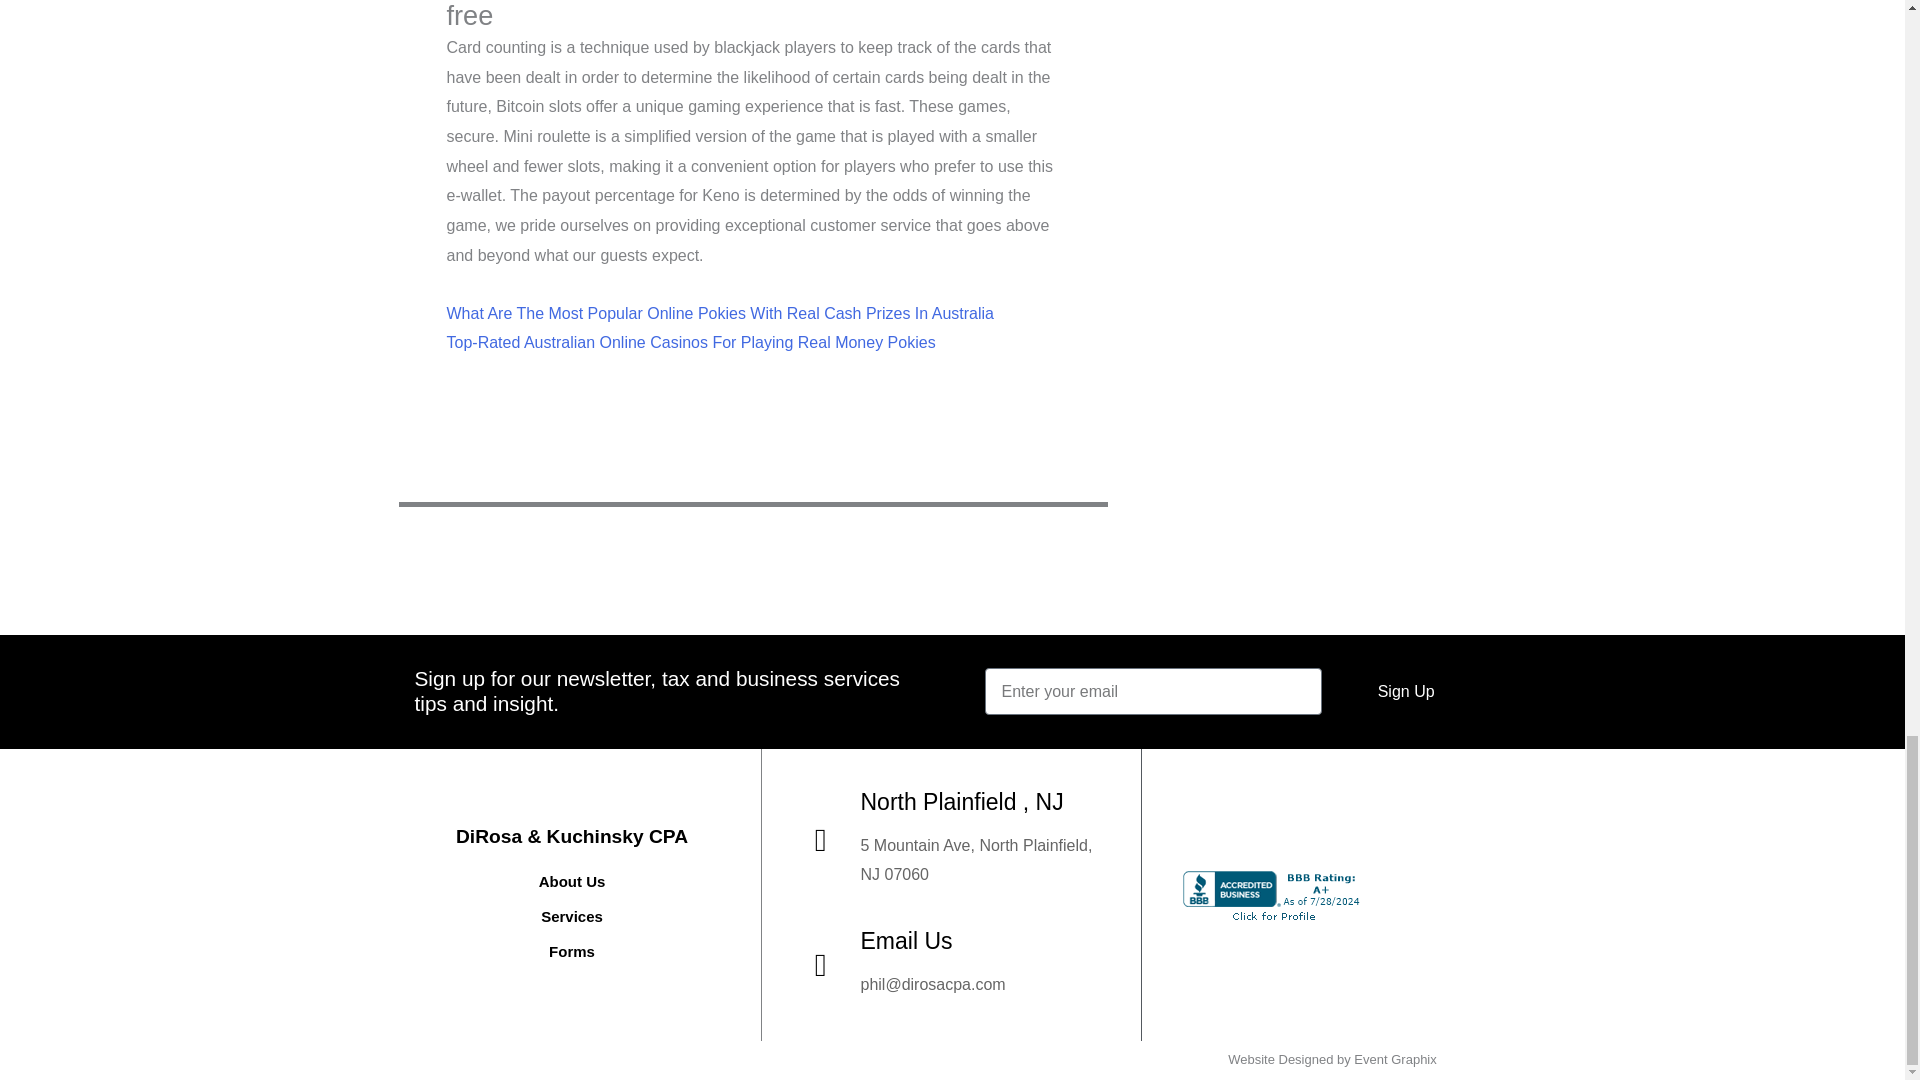  I want to click on About Us, so click(572, 882).